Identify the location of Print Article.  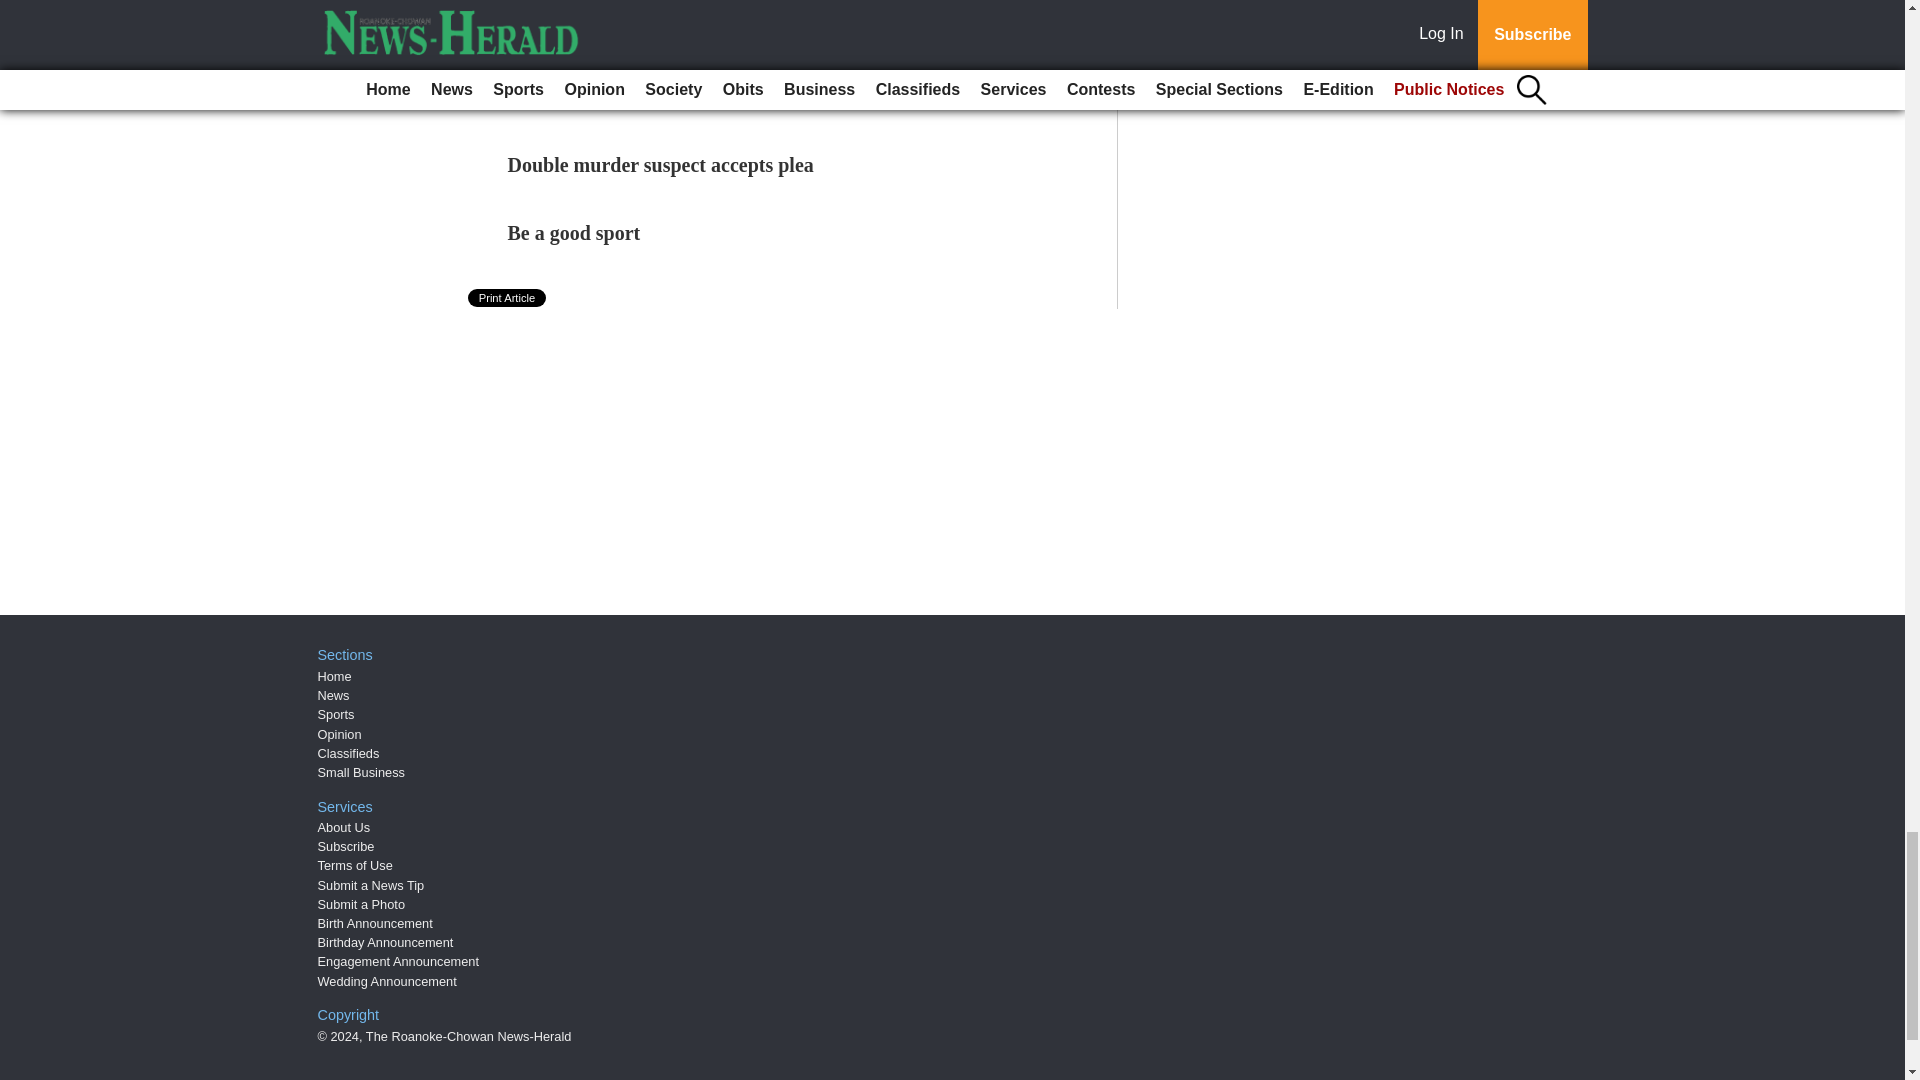
(508, 298).